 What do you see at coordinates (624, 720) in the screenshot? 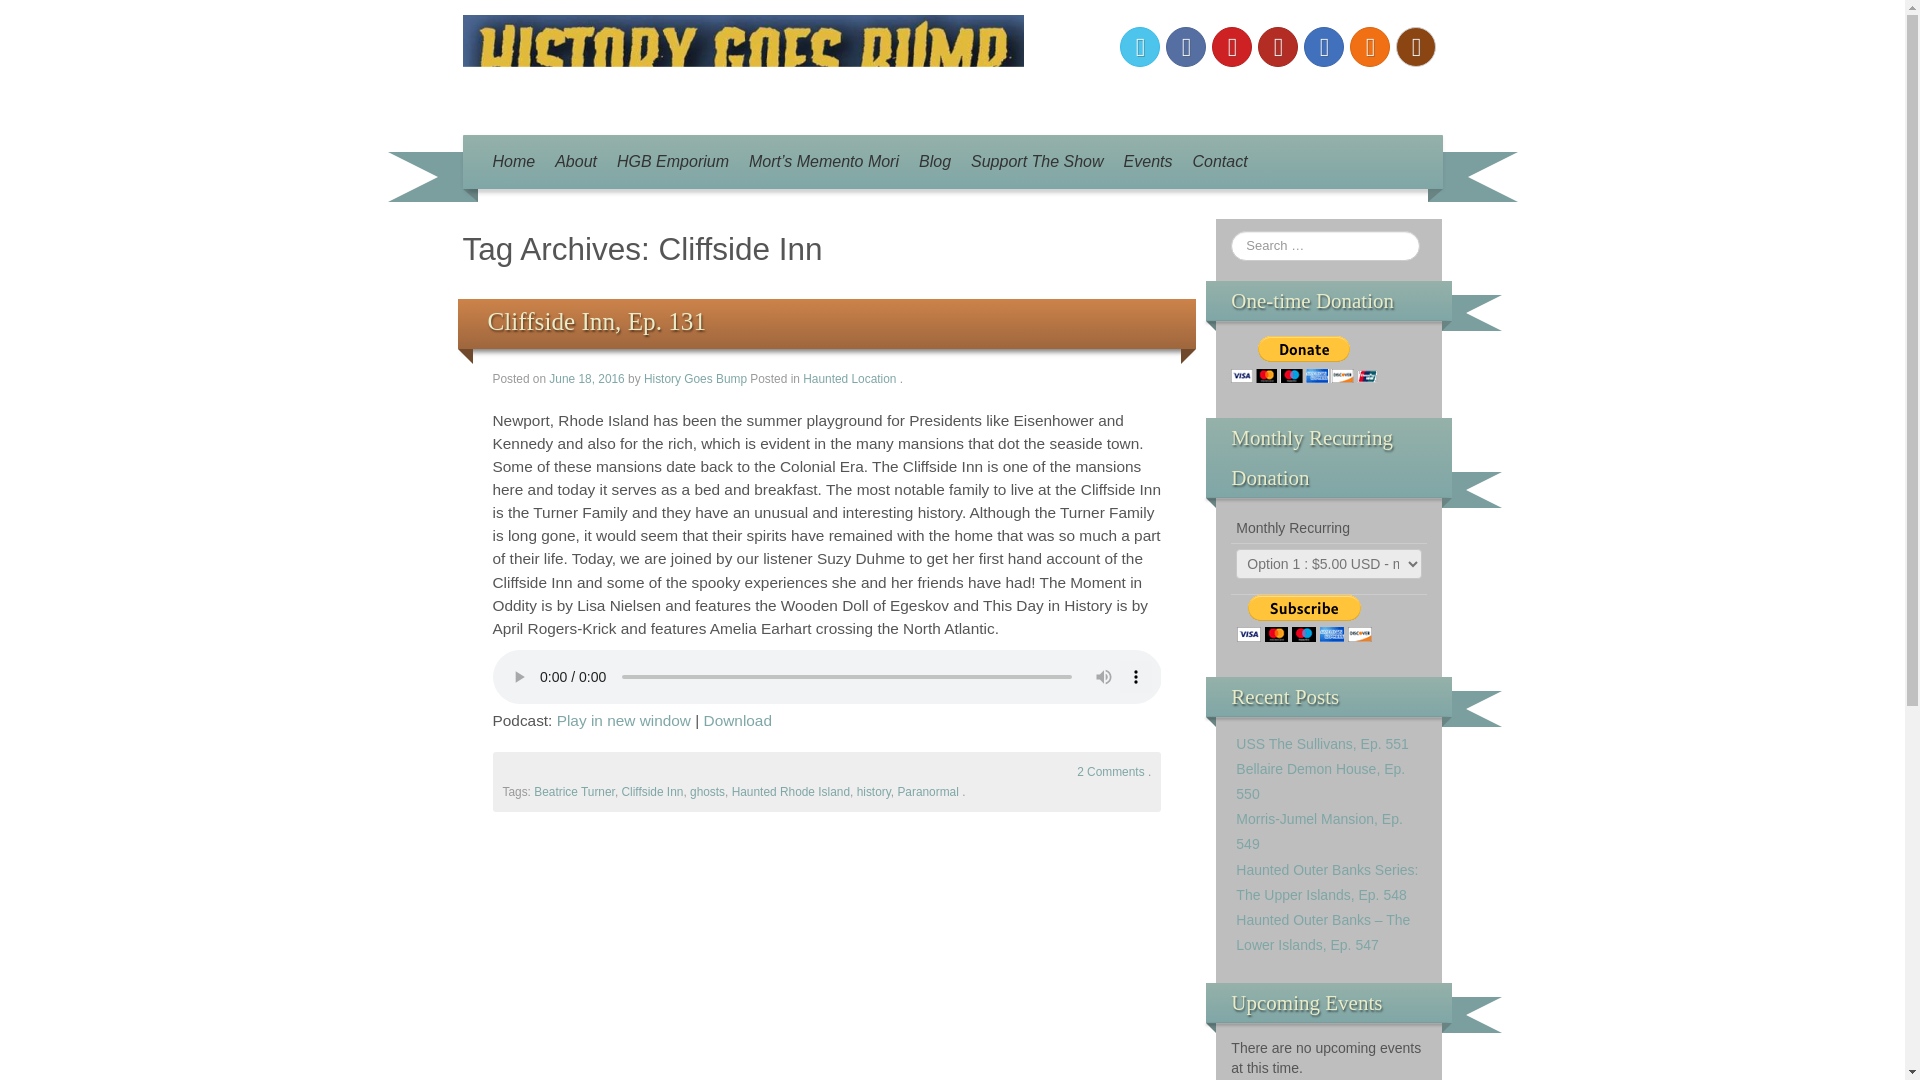
I see `Play in new window` at bounding box center [624, 720].